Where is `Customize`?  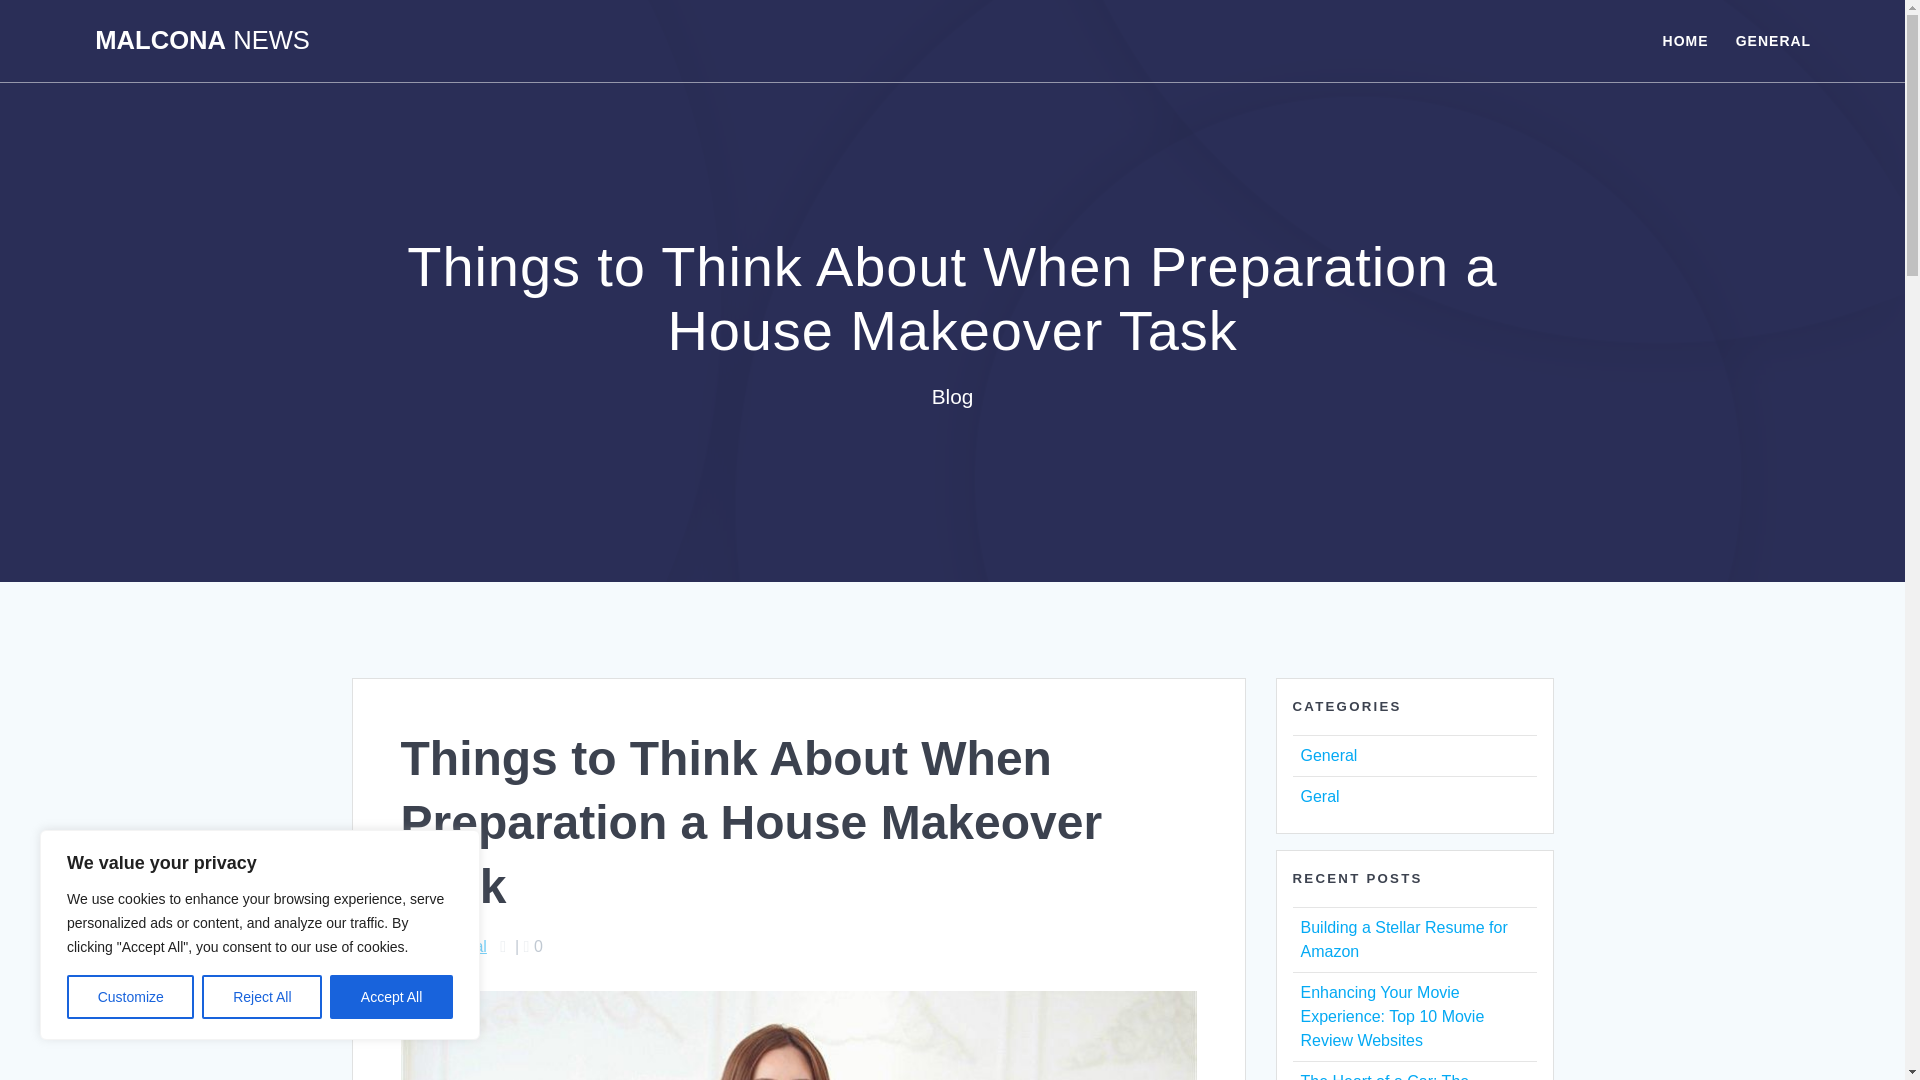
Customize is located at coordinates (130, 997).